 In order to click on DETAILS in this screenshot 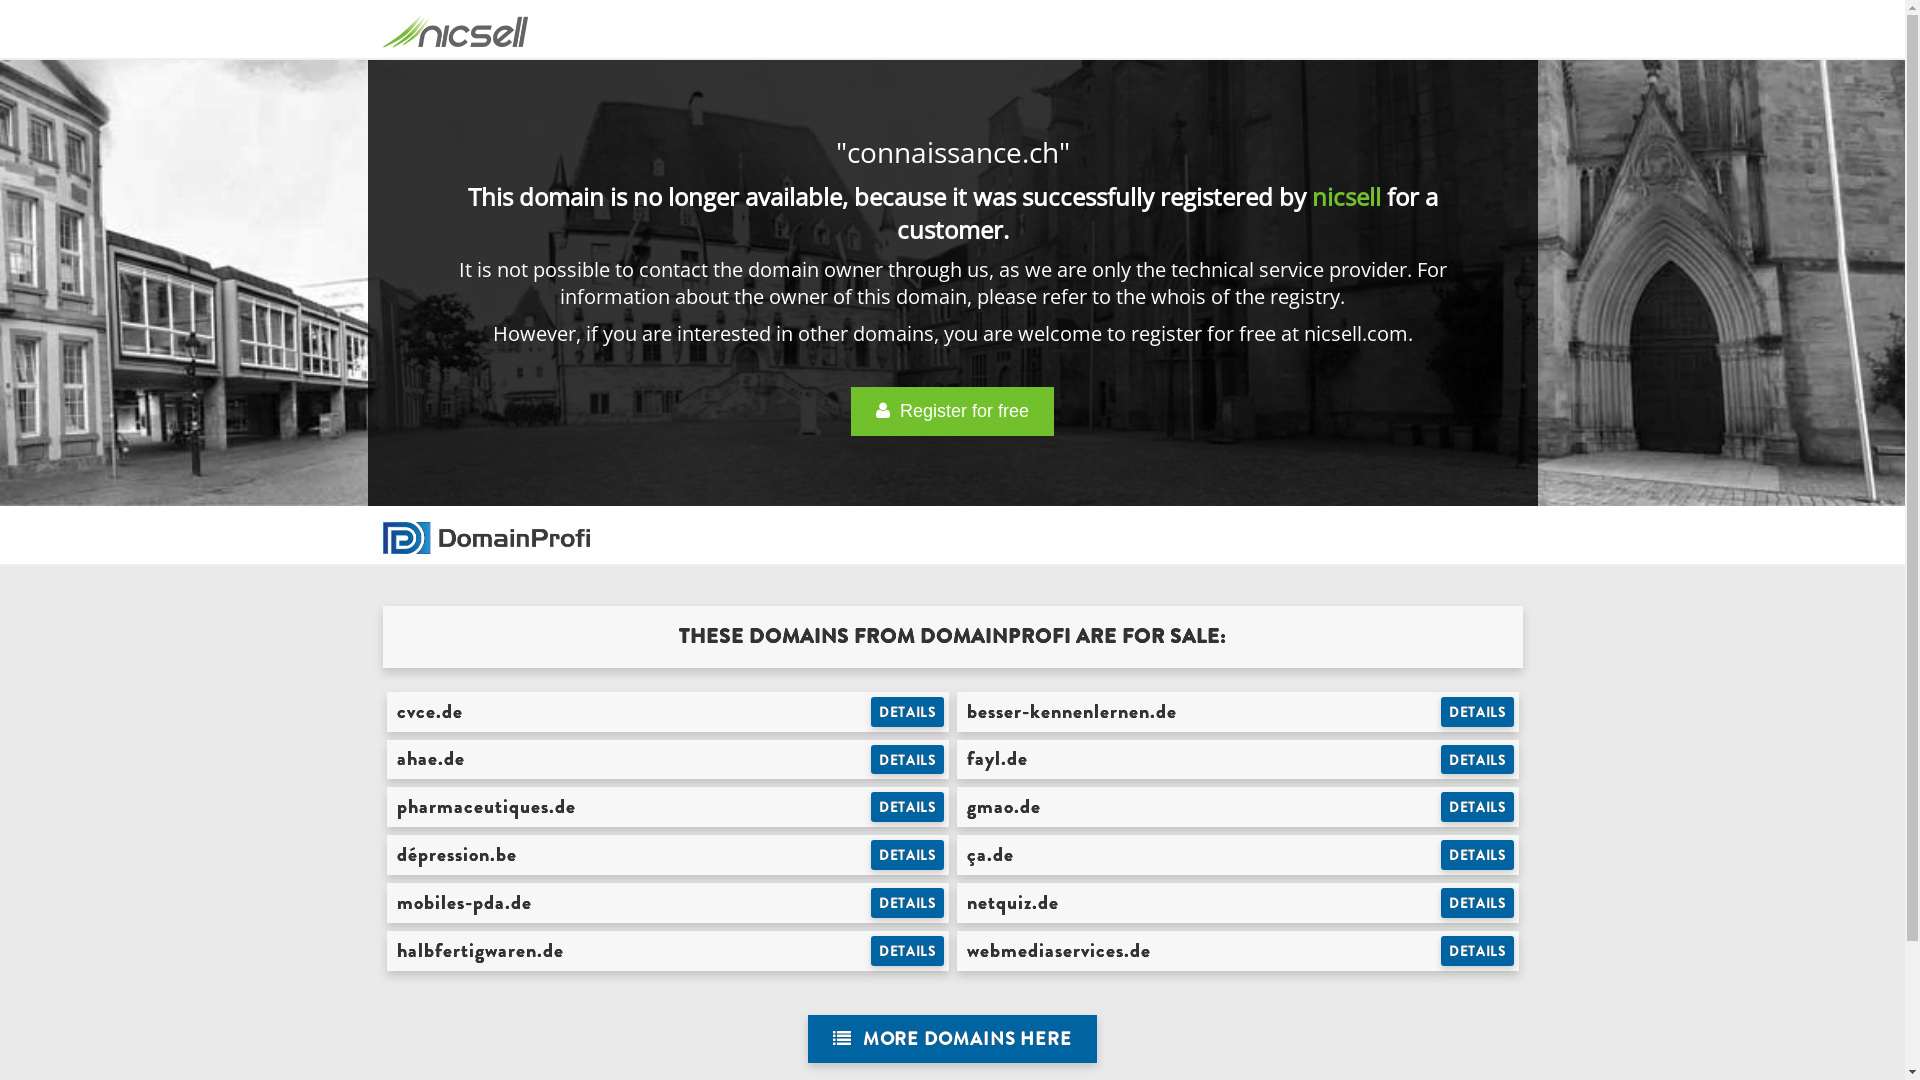, I will do `click(908, 903)`.